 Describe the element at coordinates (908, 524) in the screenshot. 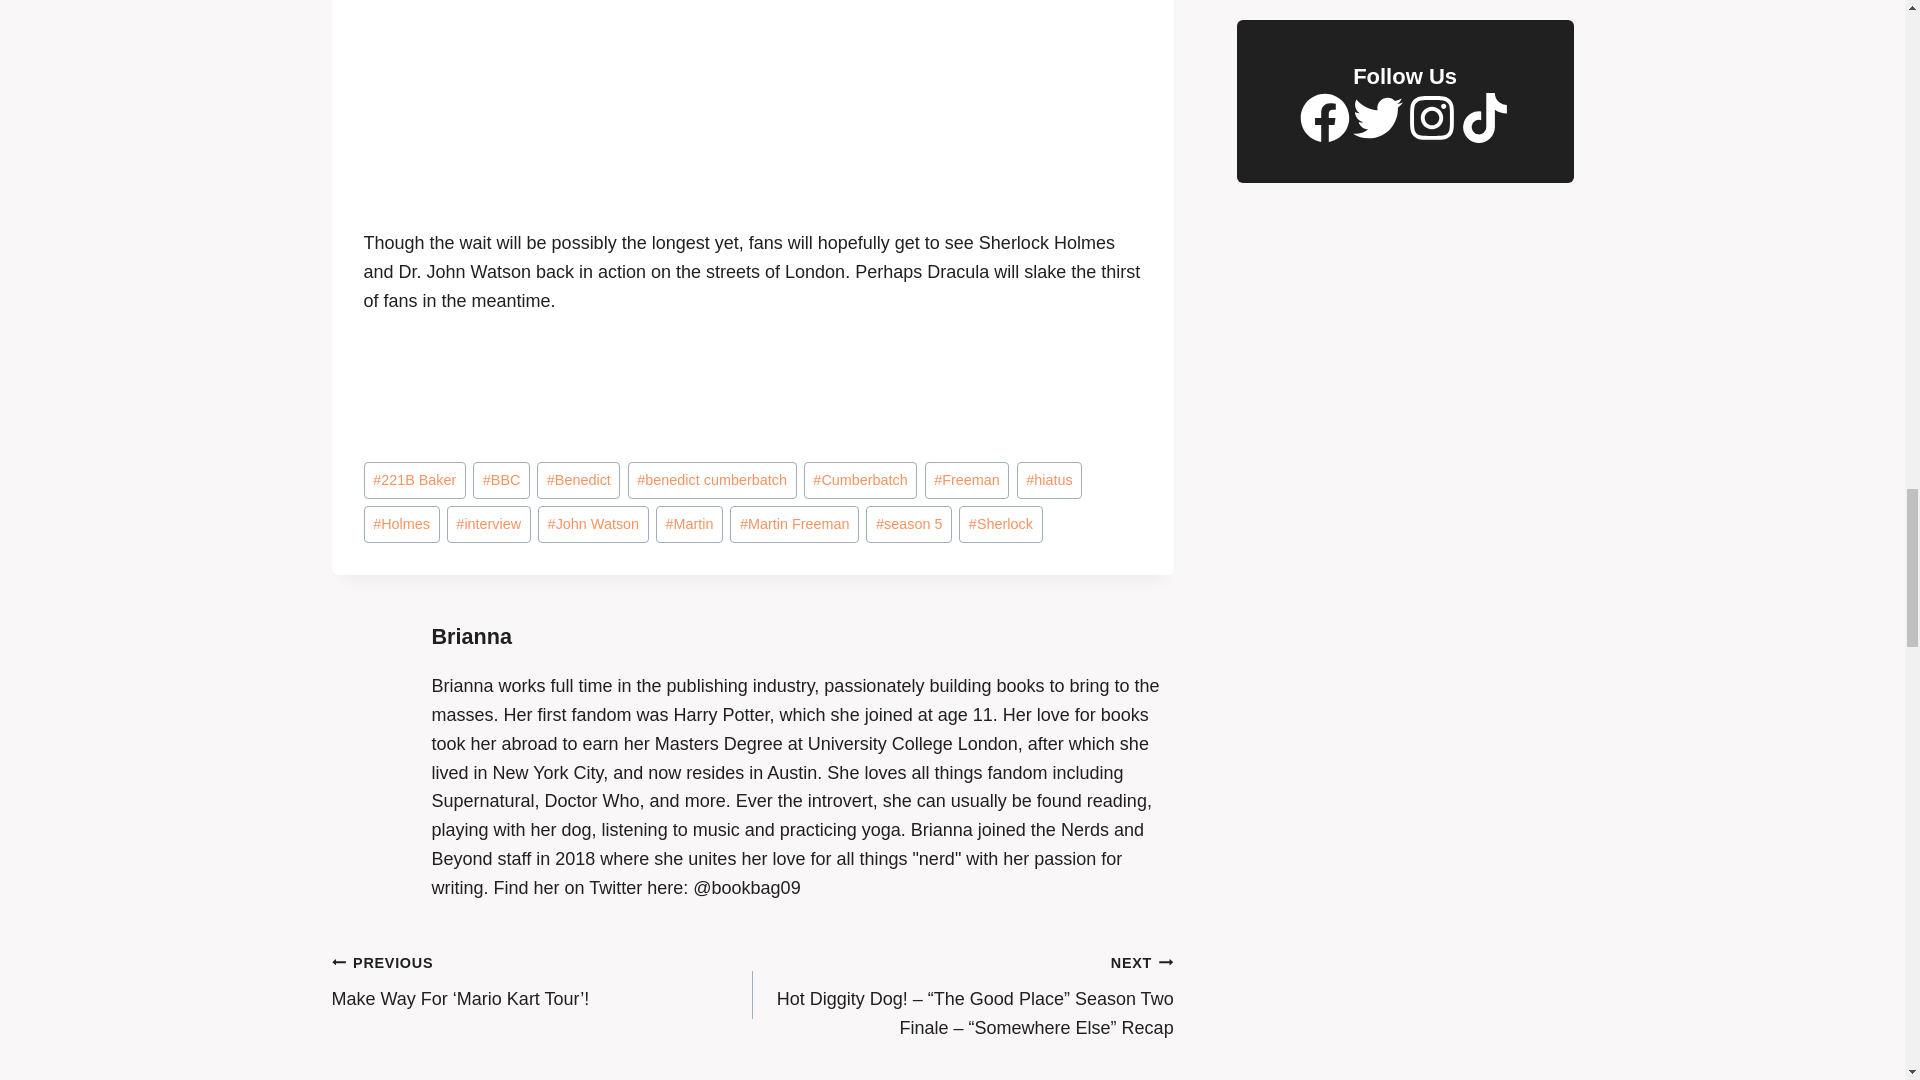

I see `season 5` at that location.